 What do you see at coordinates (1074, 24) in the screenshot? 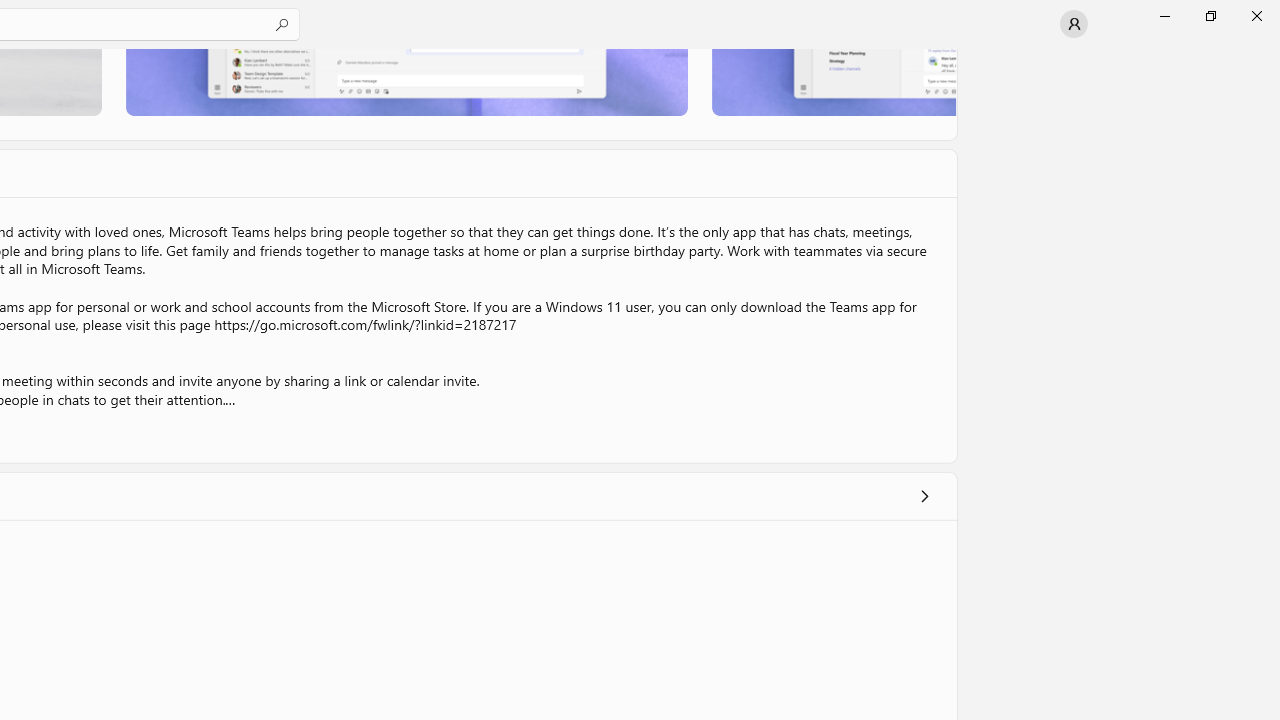
I see `User profile` at bounding box center [1074, 24].